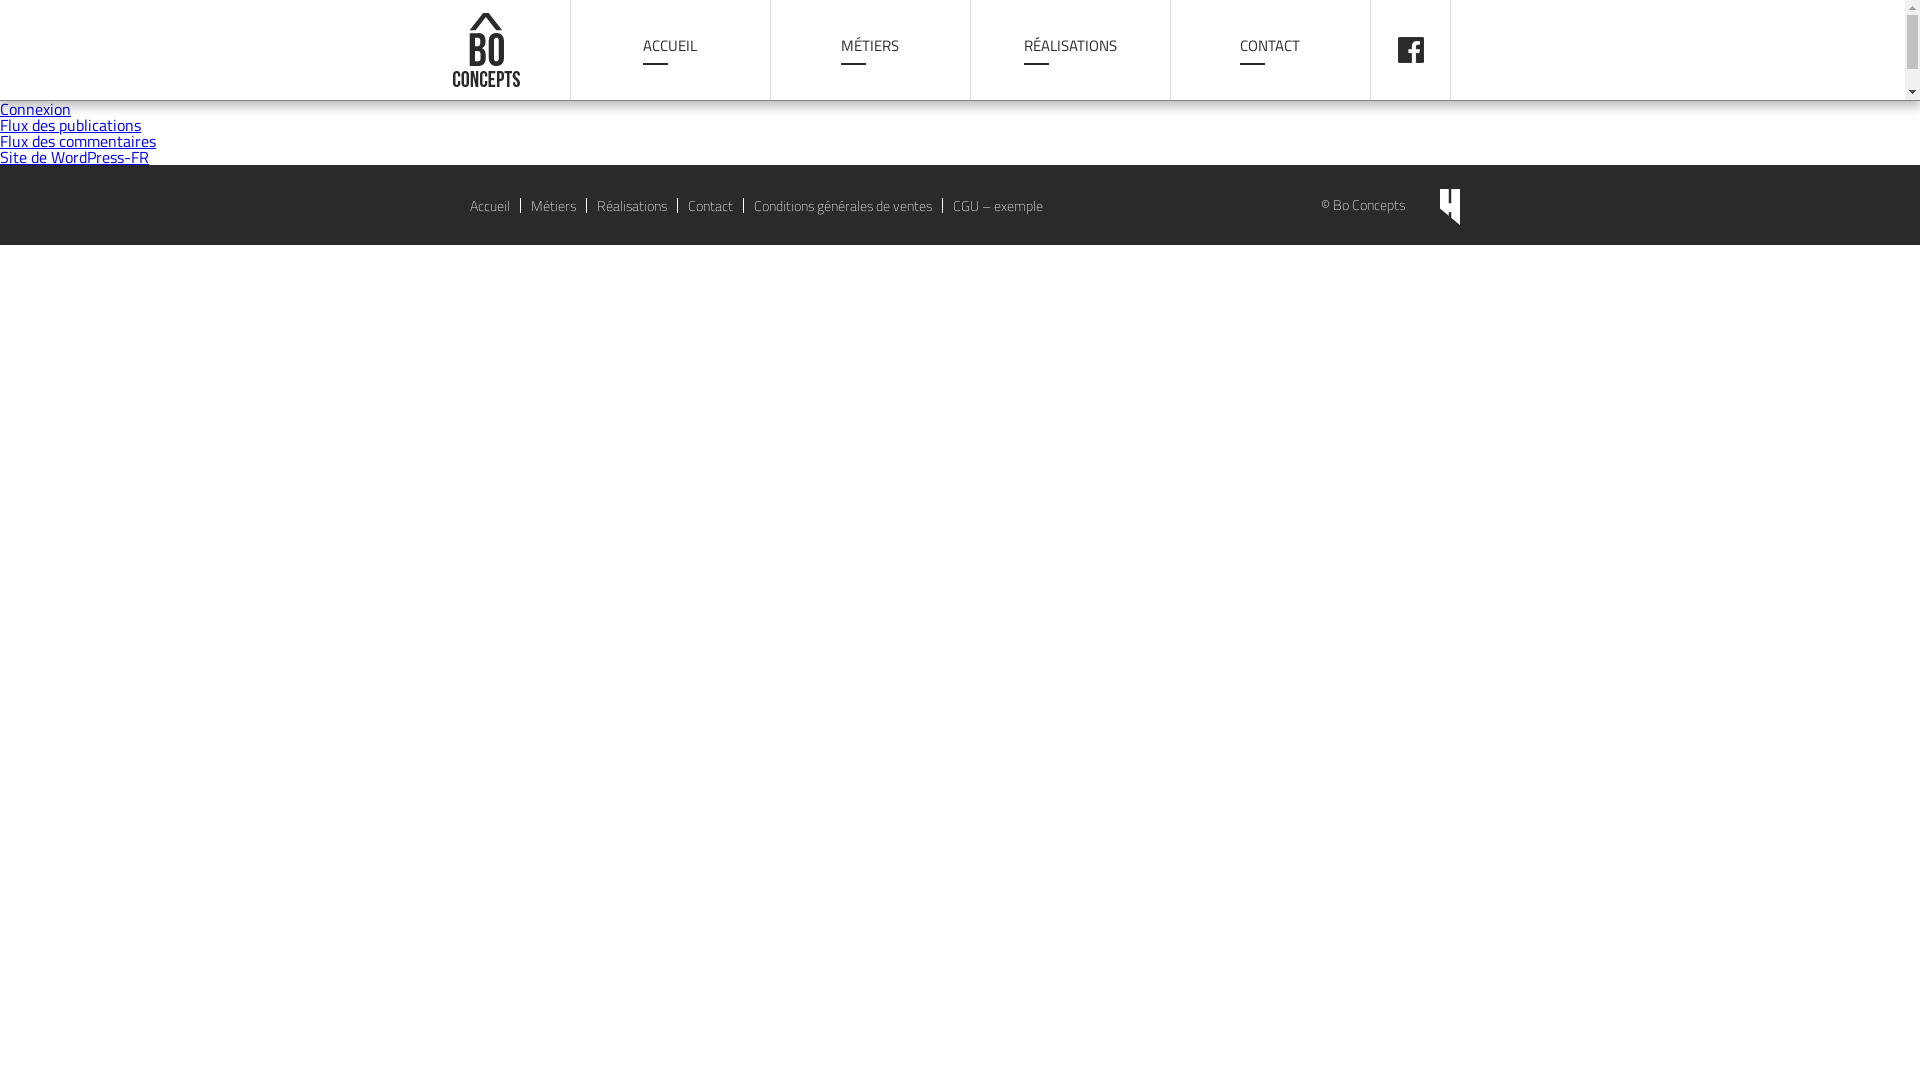 The height and width of the screenshot is (1080, 1920). I want to click on Rechercher, so click(224, 10).